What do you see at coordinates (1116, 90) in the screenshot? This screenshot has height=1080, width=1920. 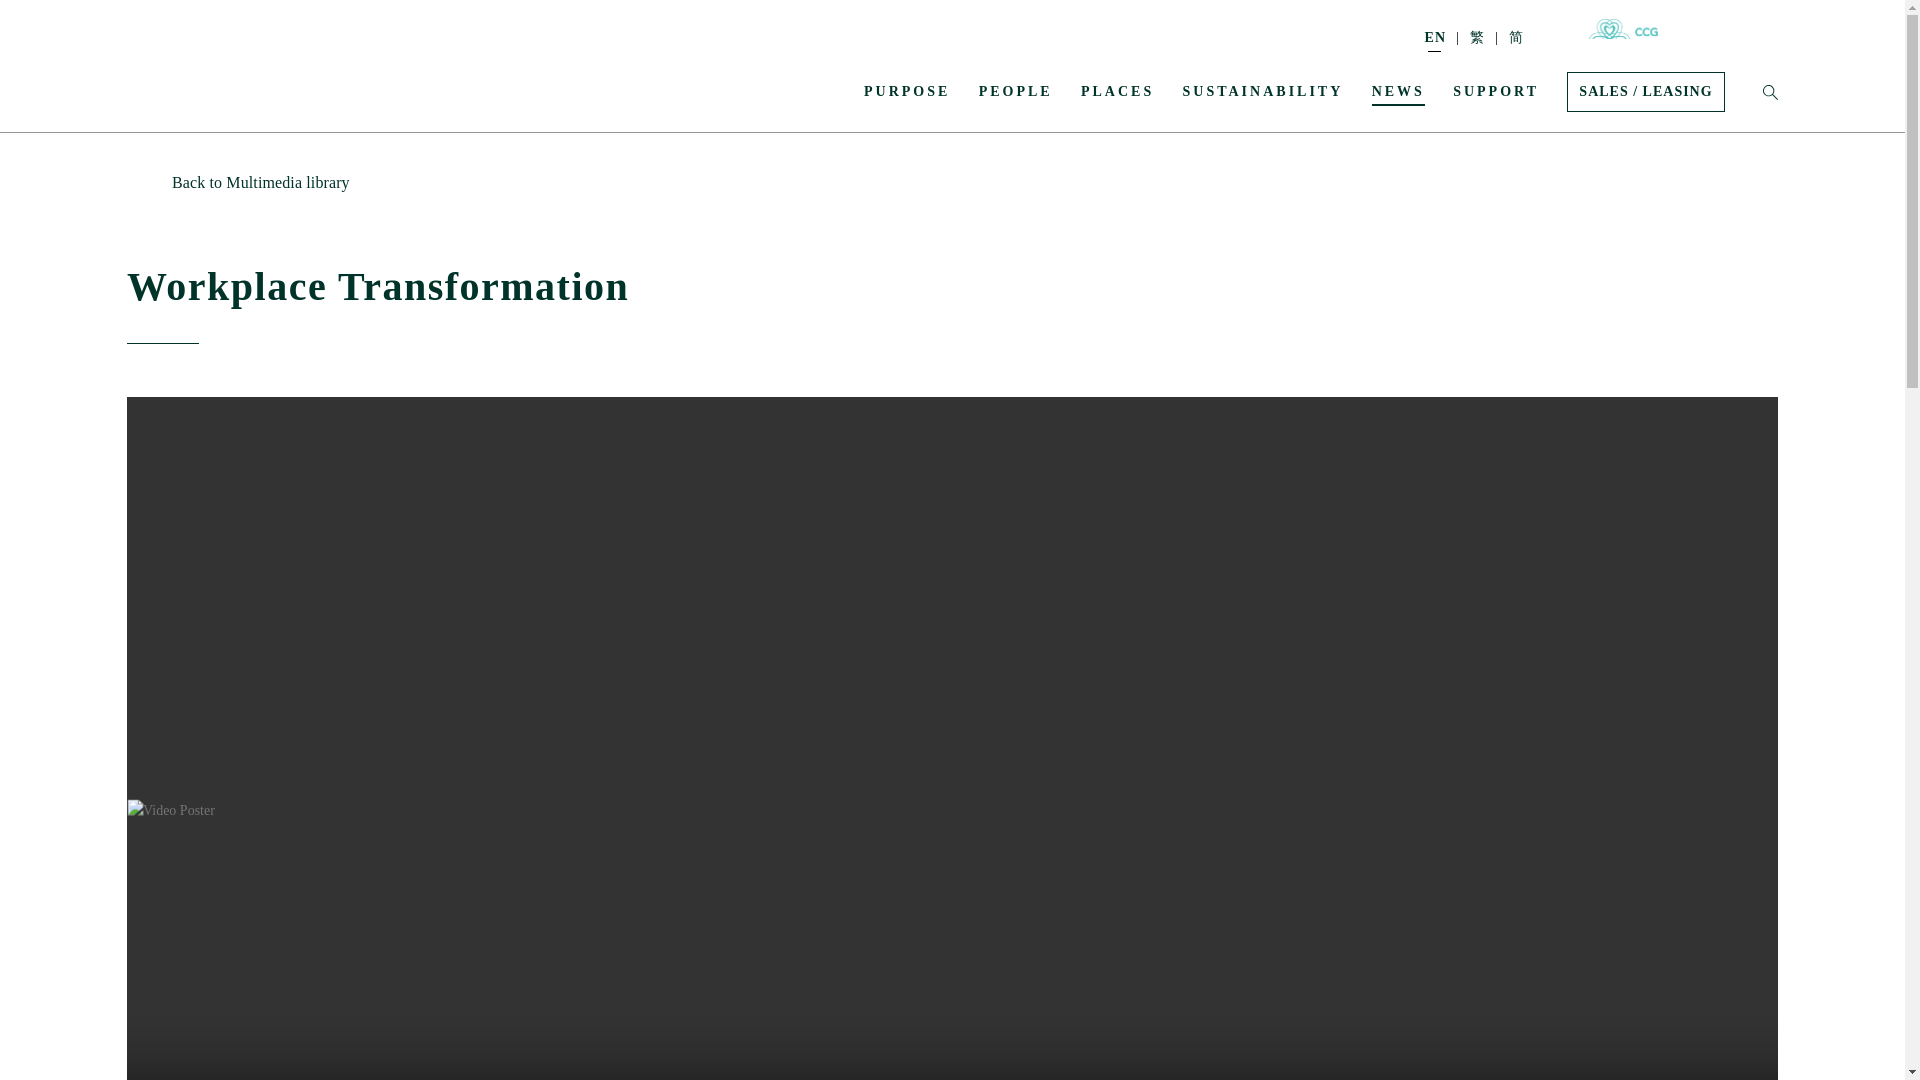 I see `PLACES` at bounding box center [1116, 90].